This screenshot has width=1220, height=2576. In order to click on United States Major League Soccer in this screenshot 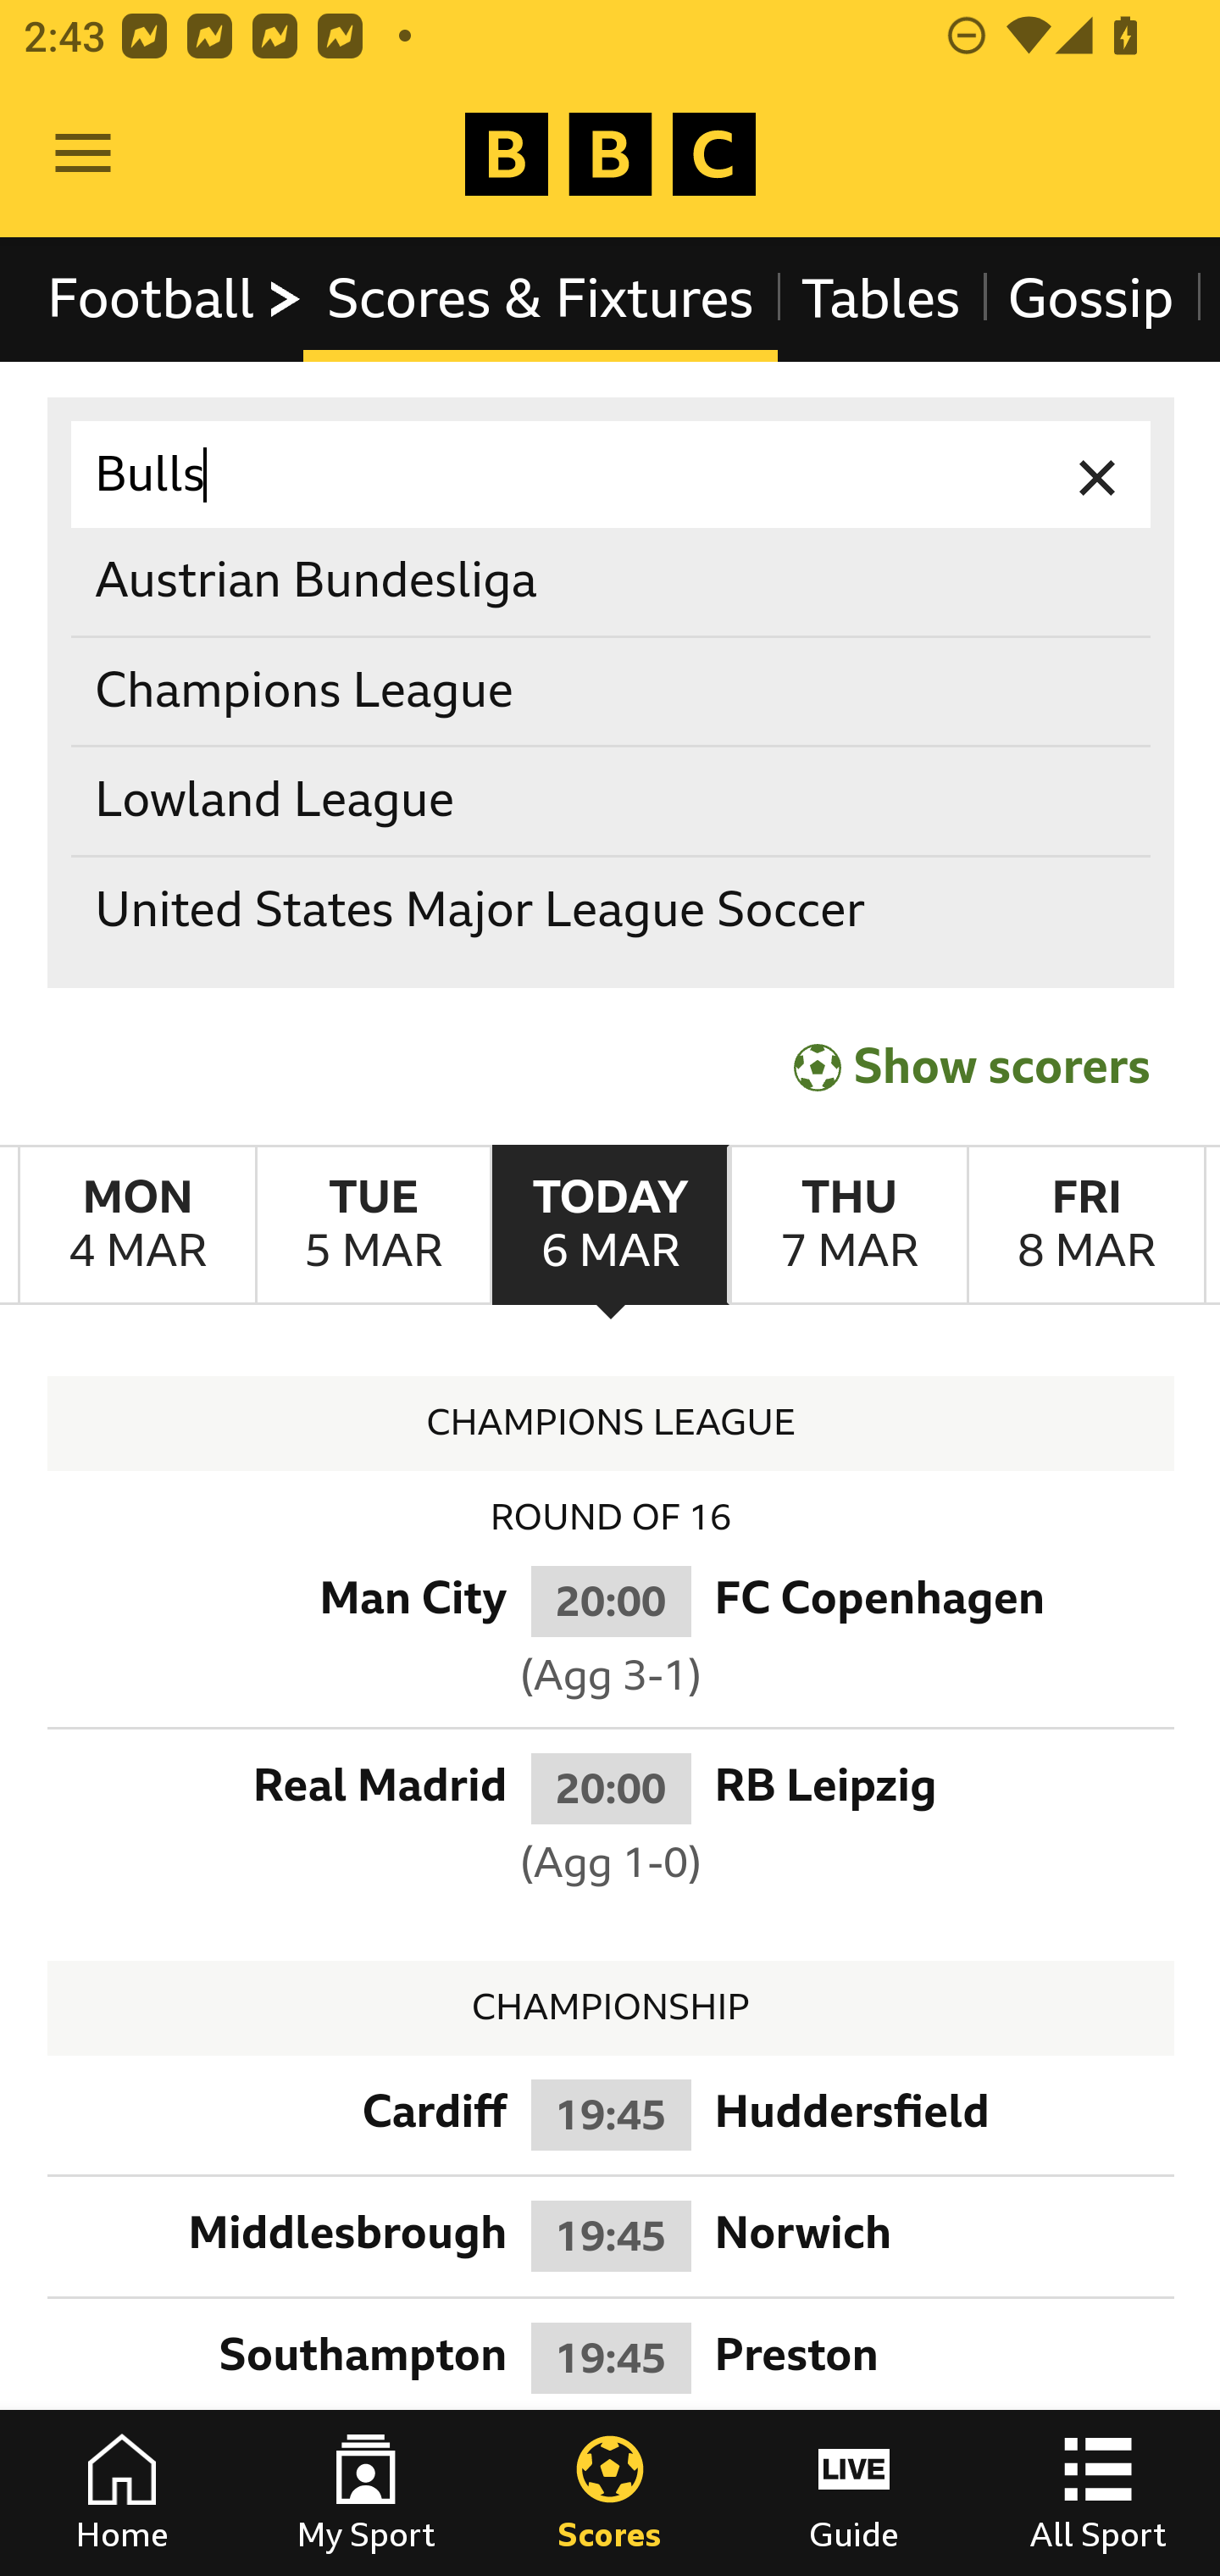, I will do `click(612, 910)`.